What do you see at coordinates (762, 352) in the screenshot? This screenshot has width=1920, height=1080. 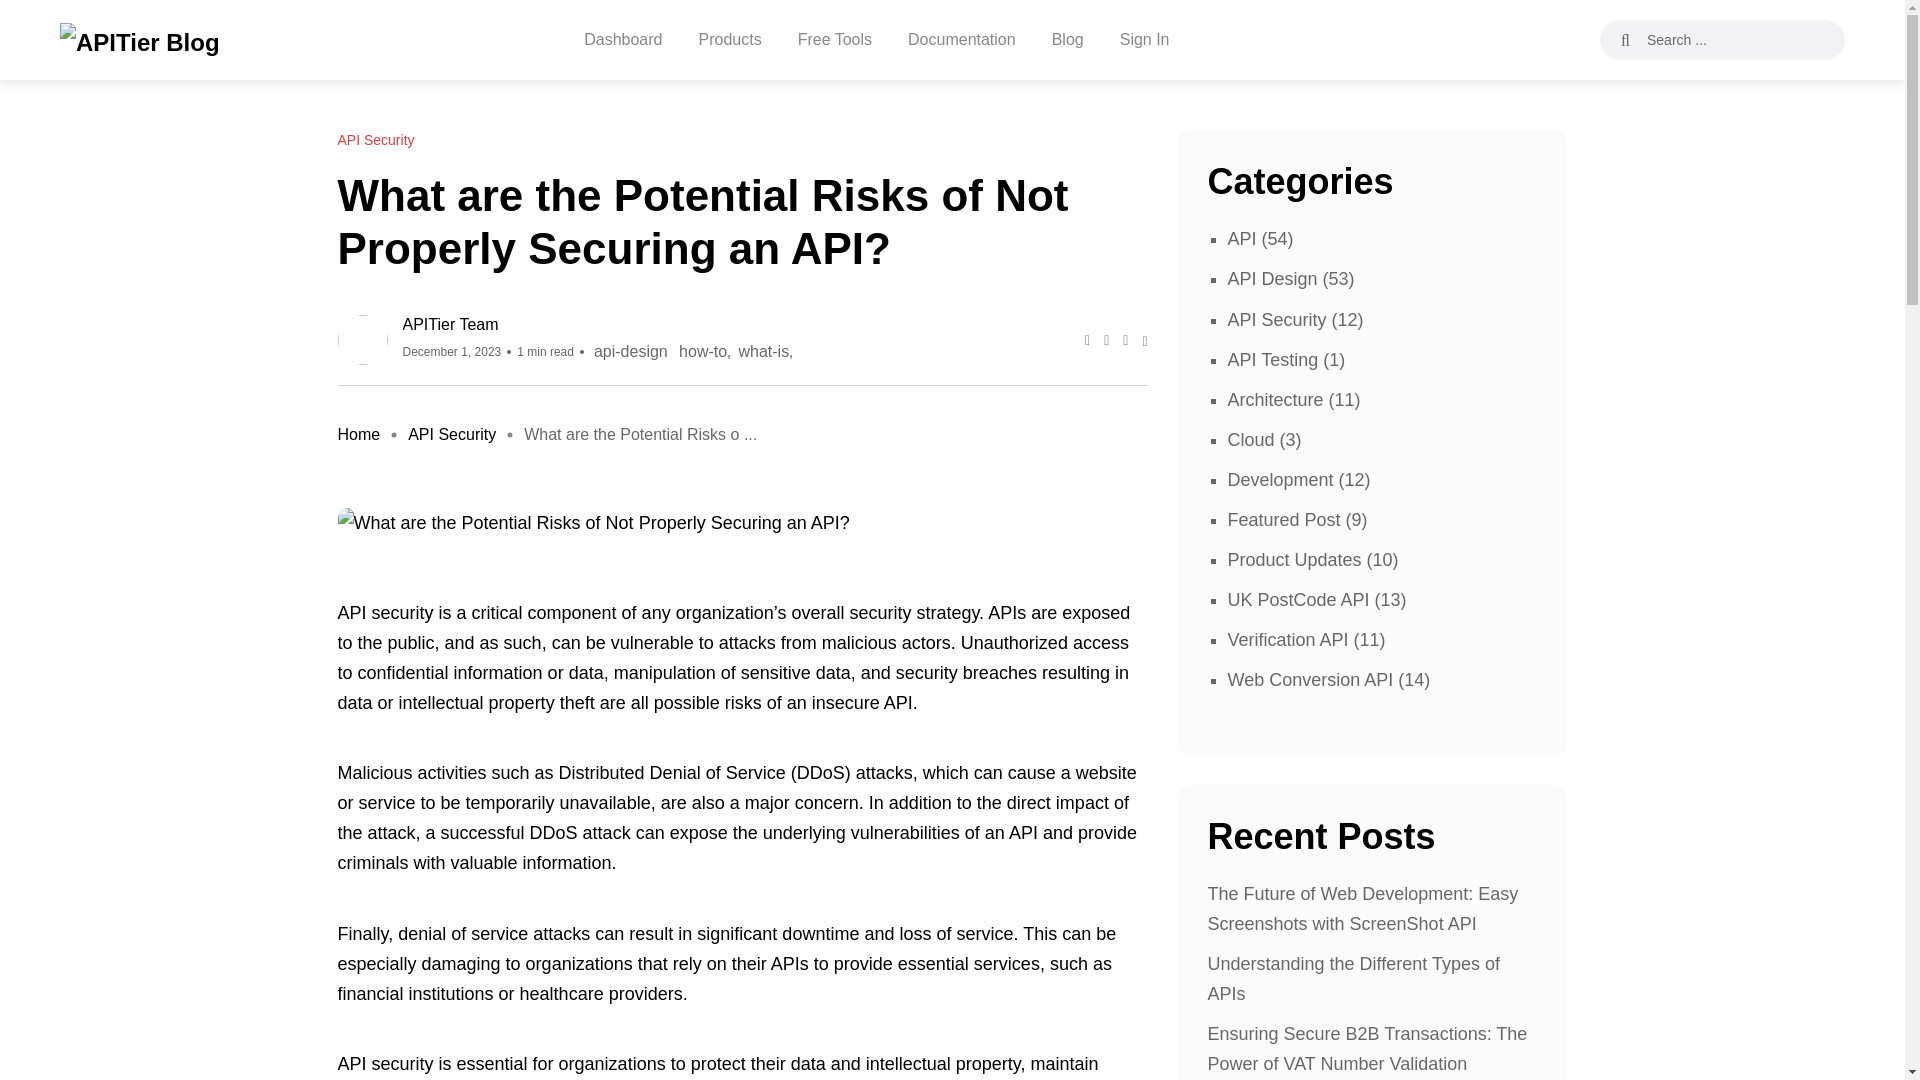 I see `what-is` at bounding box center [762, 352].